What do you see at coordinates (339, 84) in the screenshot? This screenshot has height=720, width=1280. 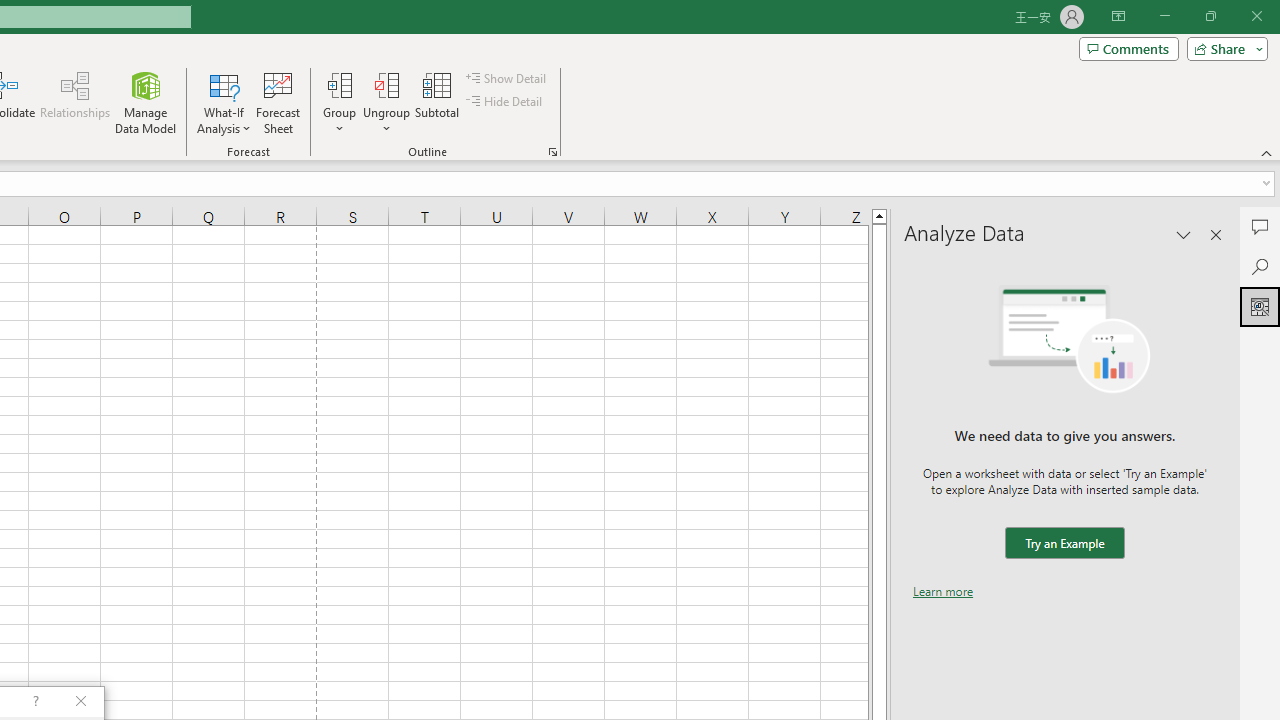 I see `Group...` at bounding box center [339, 84].